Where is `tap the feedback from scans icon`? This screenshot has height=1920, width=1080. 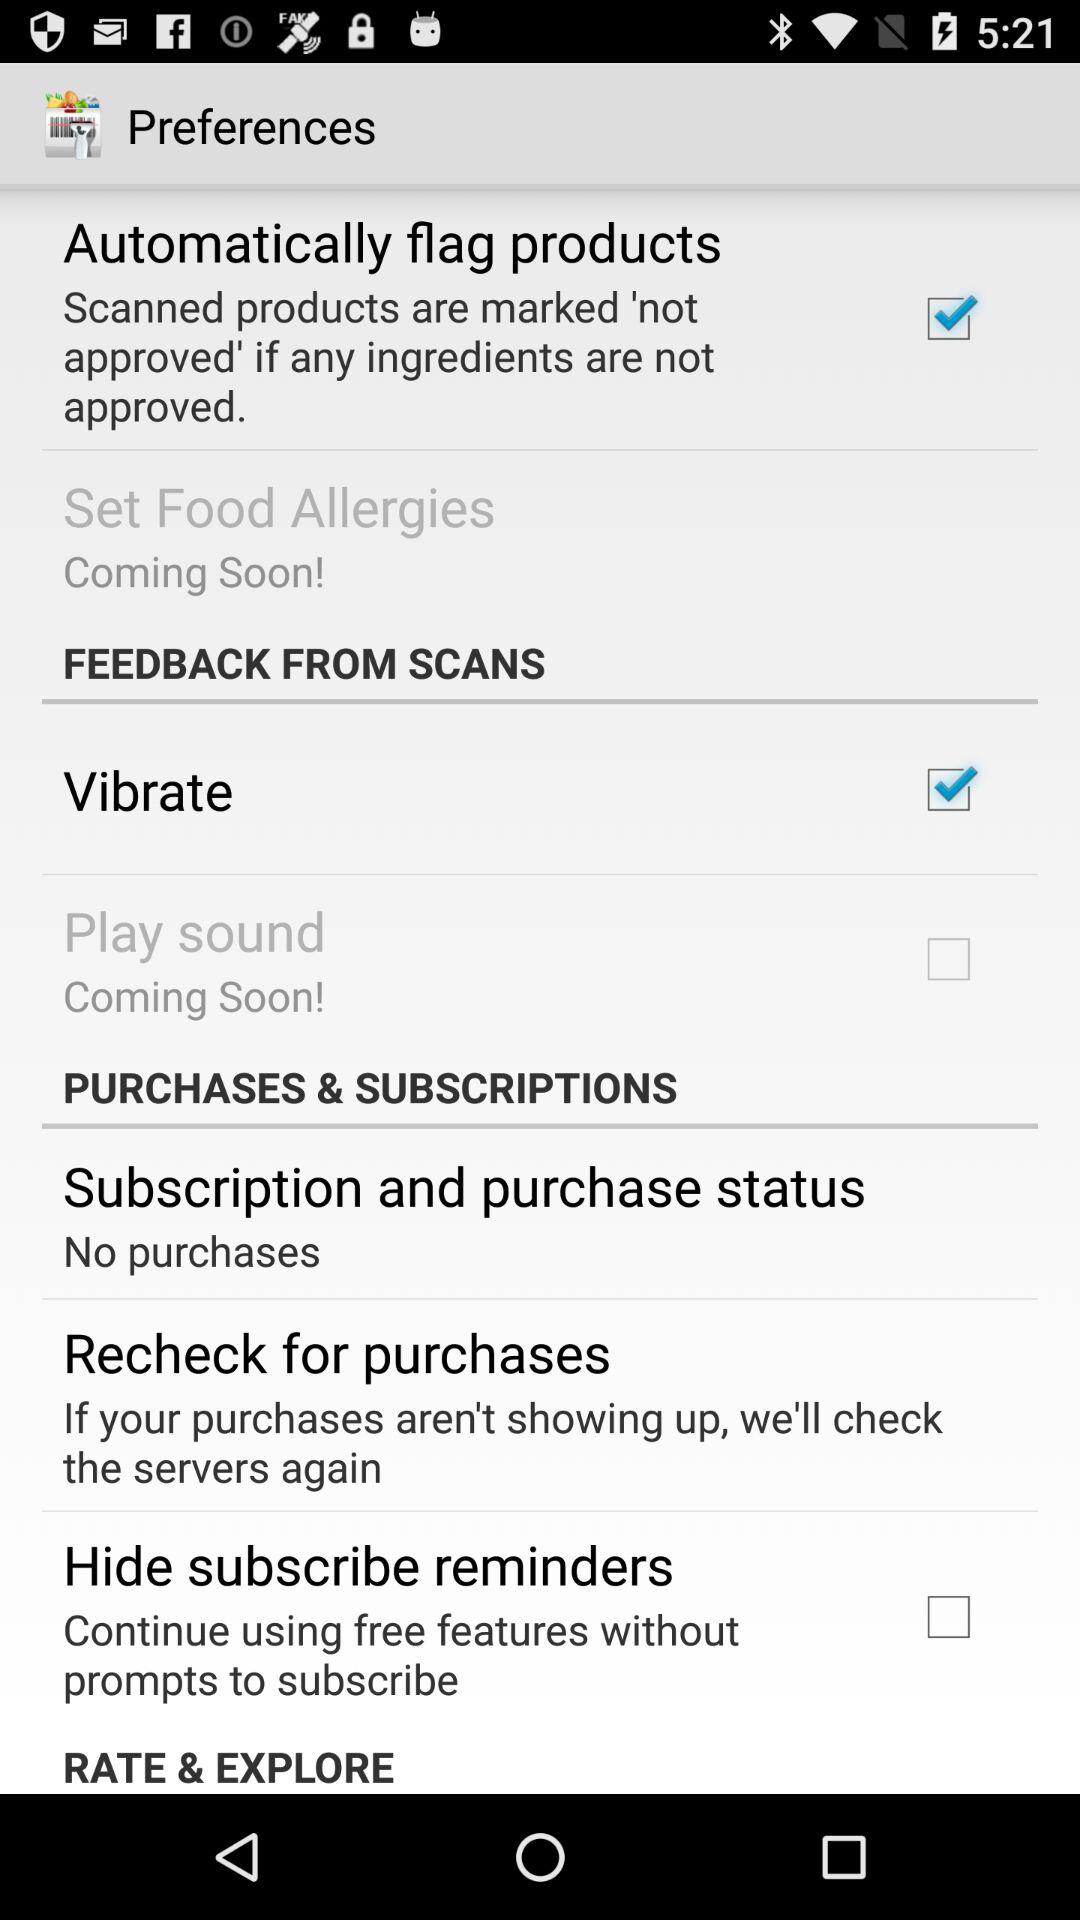
tap the feedback from scans icon is located at coordinates (540, 662).